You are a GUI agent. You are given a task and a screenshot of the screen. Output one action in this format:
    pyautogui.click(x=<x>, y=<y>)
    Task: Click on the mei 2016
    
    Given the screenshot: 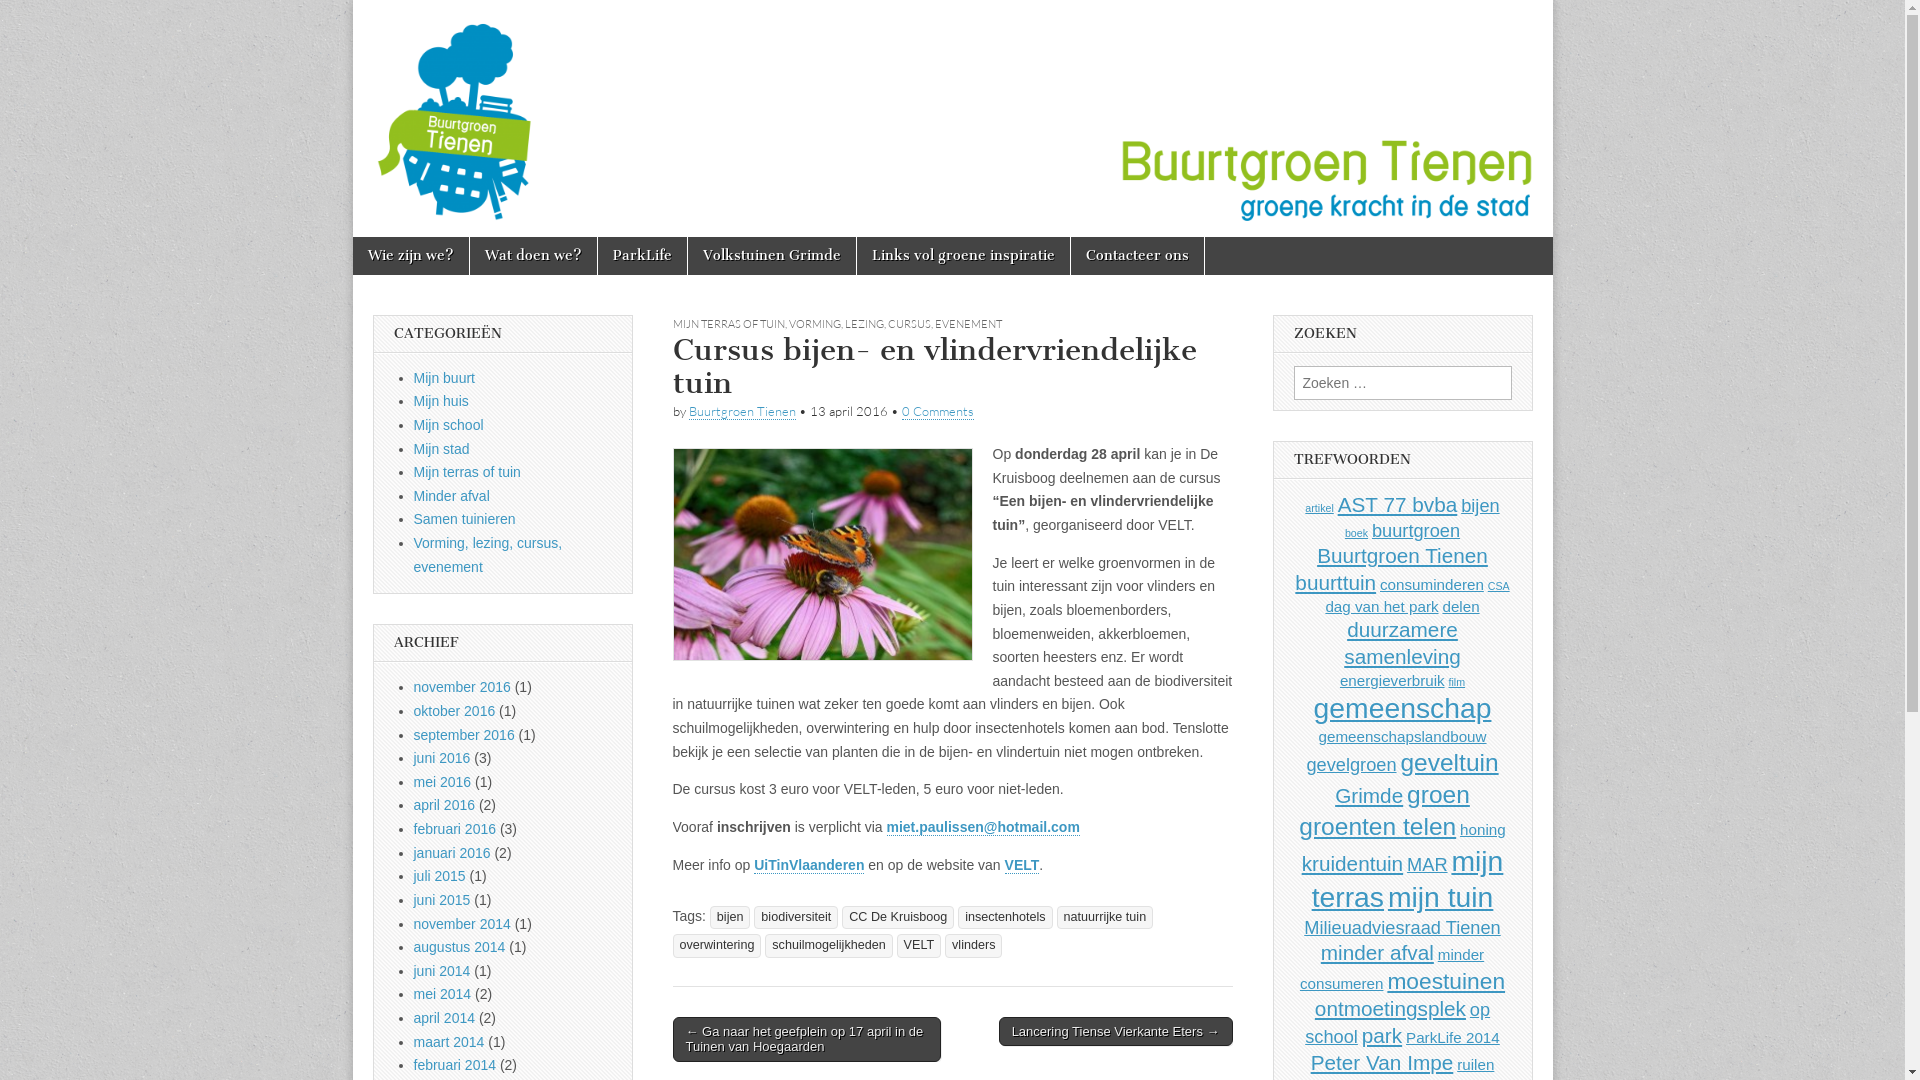 What is the action you would take?
    pyautogui.click(x=443, y=782)
    